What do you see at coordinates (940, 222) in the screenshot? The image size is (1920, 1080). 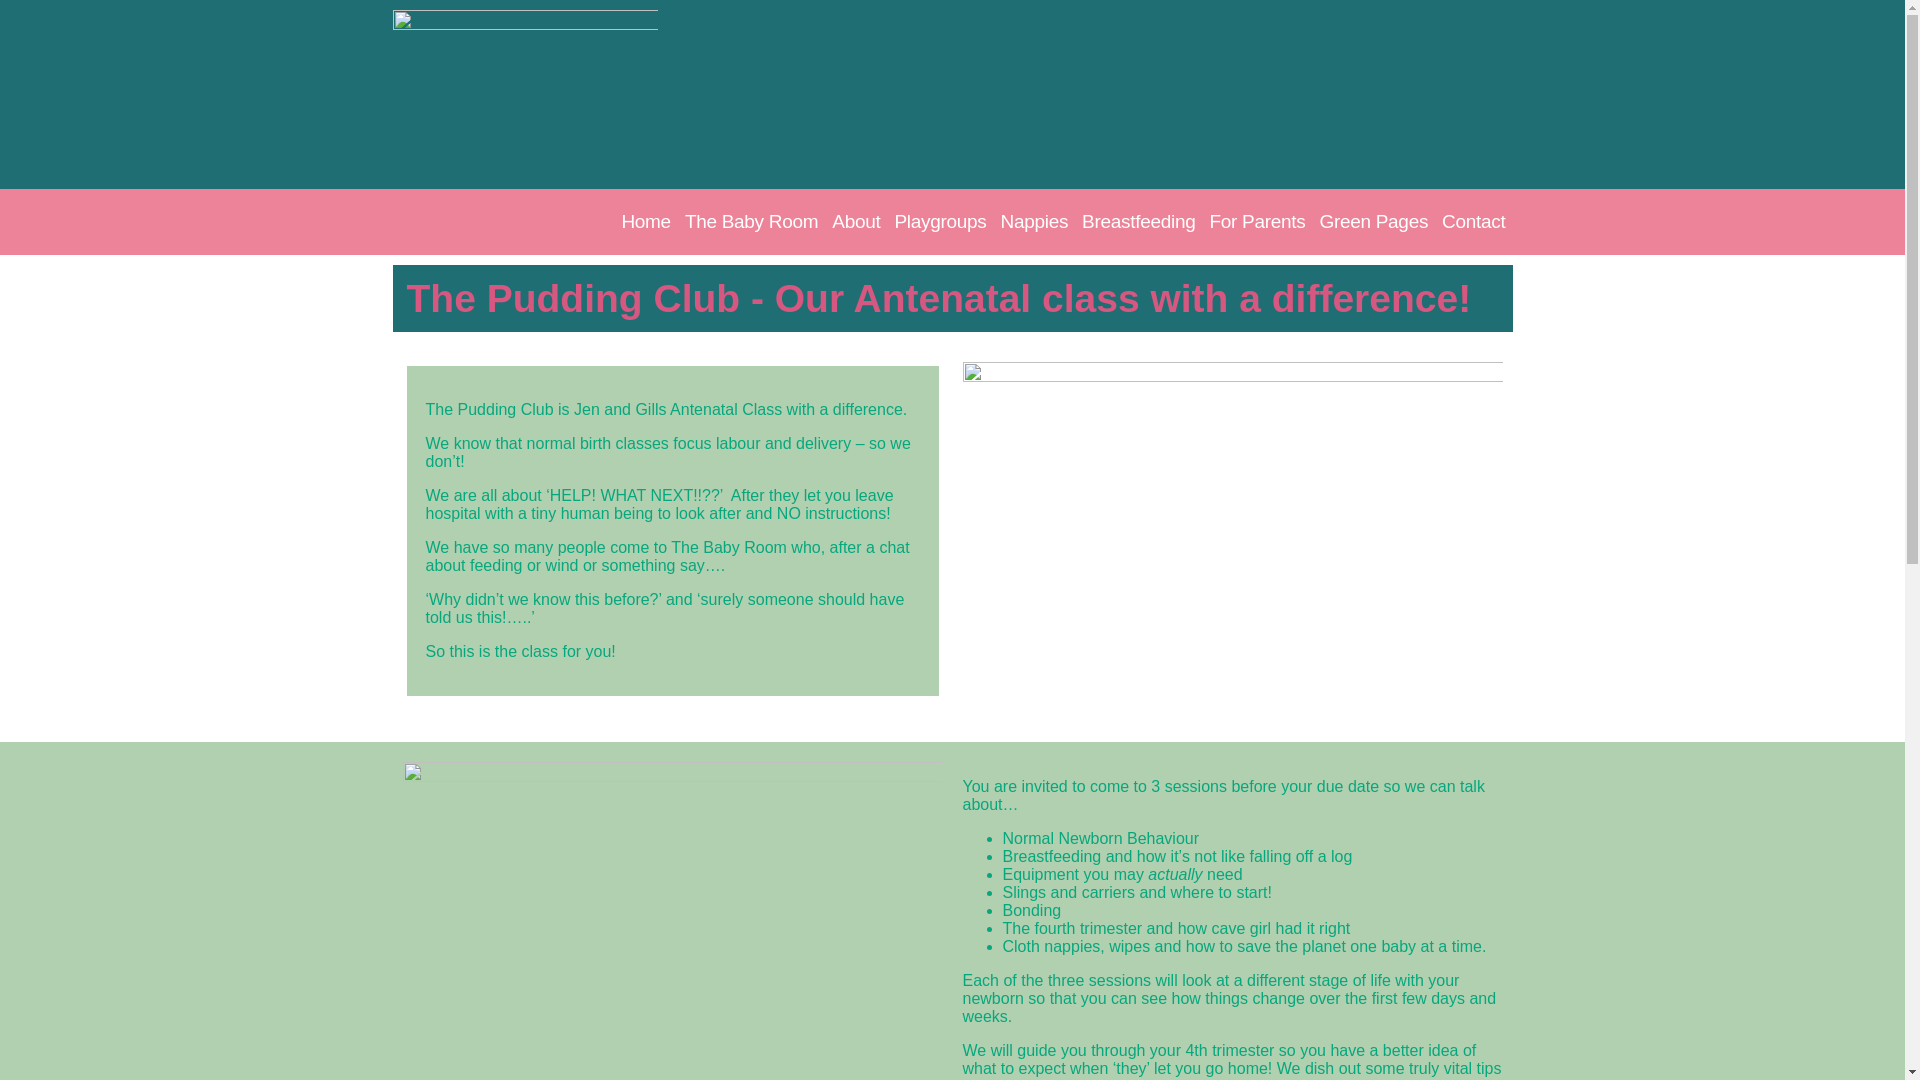 I see `Playgroups` at bounding box center [940, 222].